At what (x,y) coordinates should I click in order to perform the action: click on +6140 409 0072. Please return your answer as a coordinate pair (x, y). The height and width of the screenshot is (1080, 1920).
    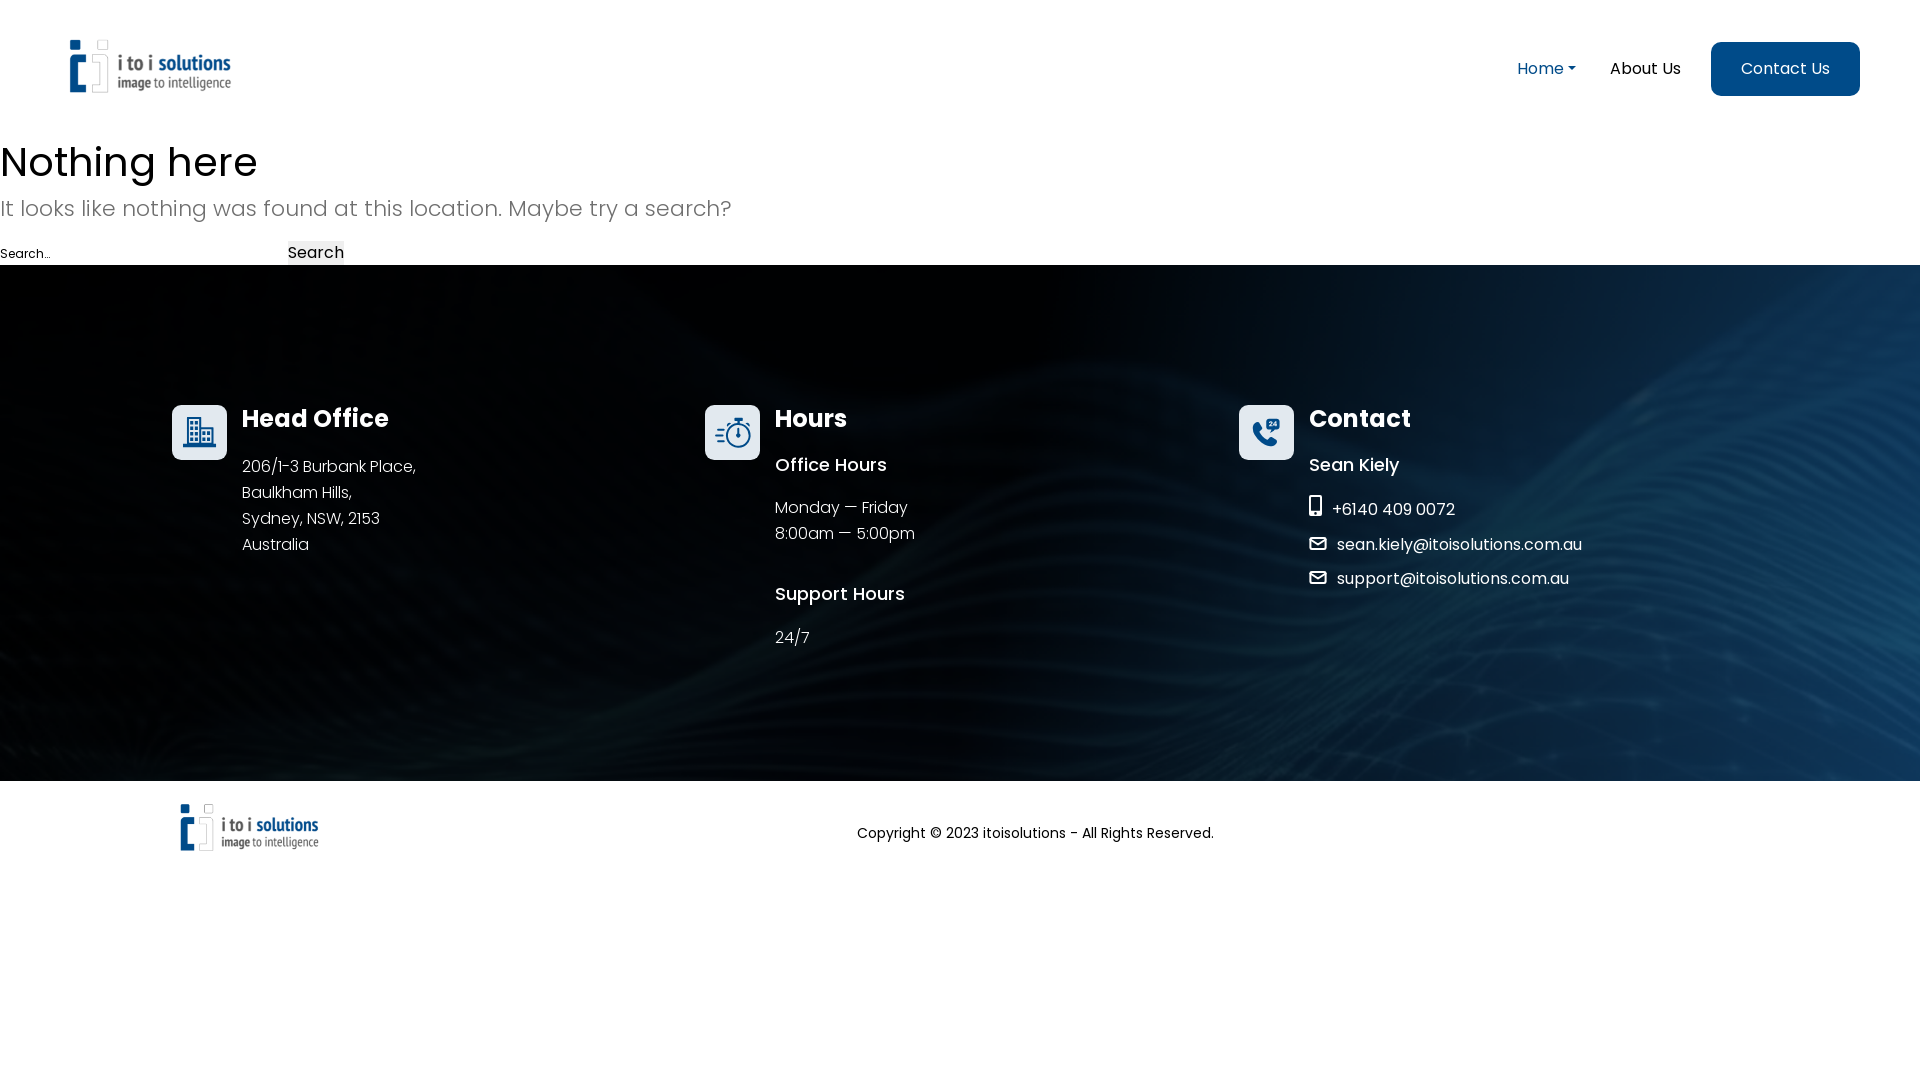
    Looking at the image, I should click on (1446, 510).